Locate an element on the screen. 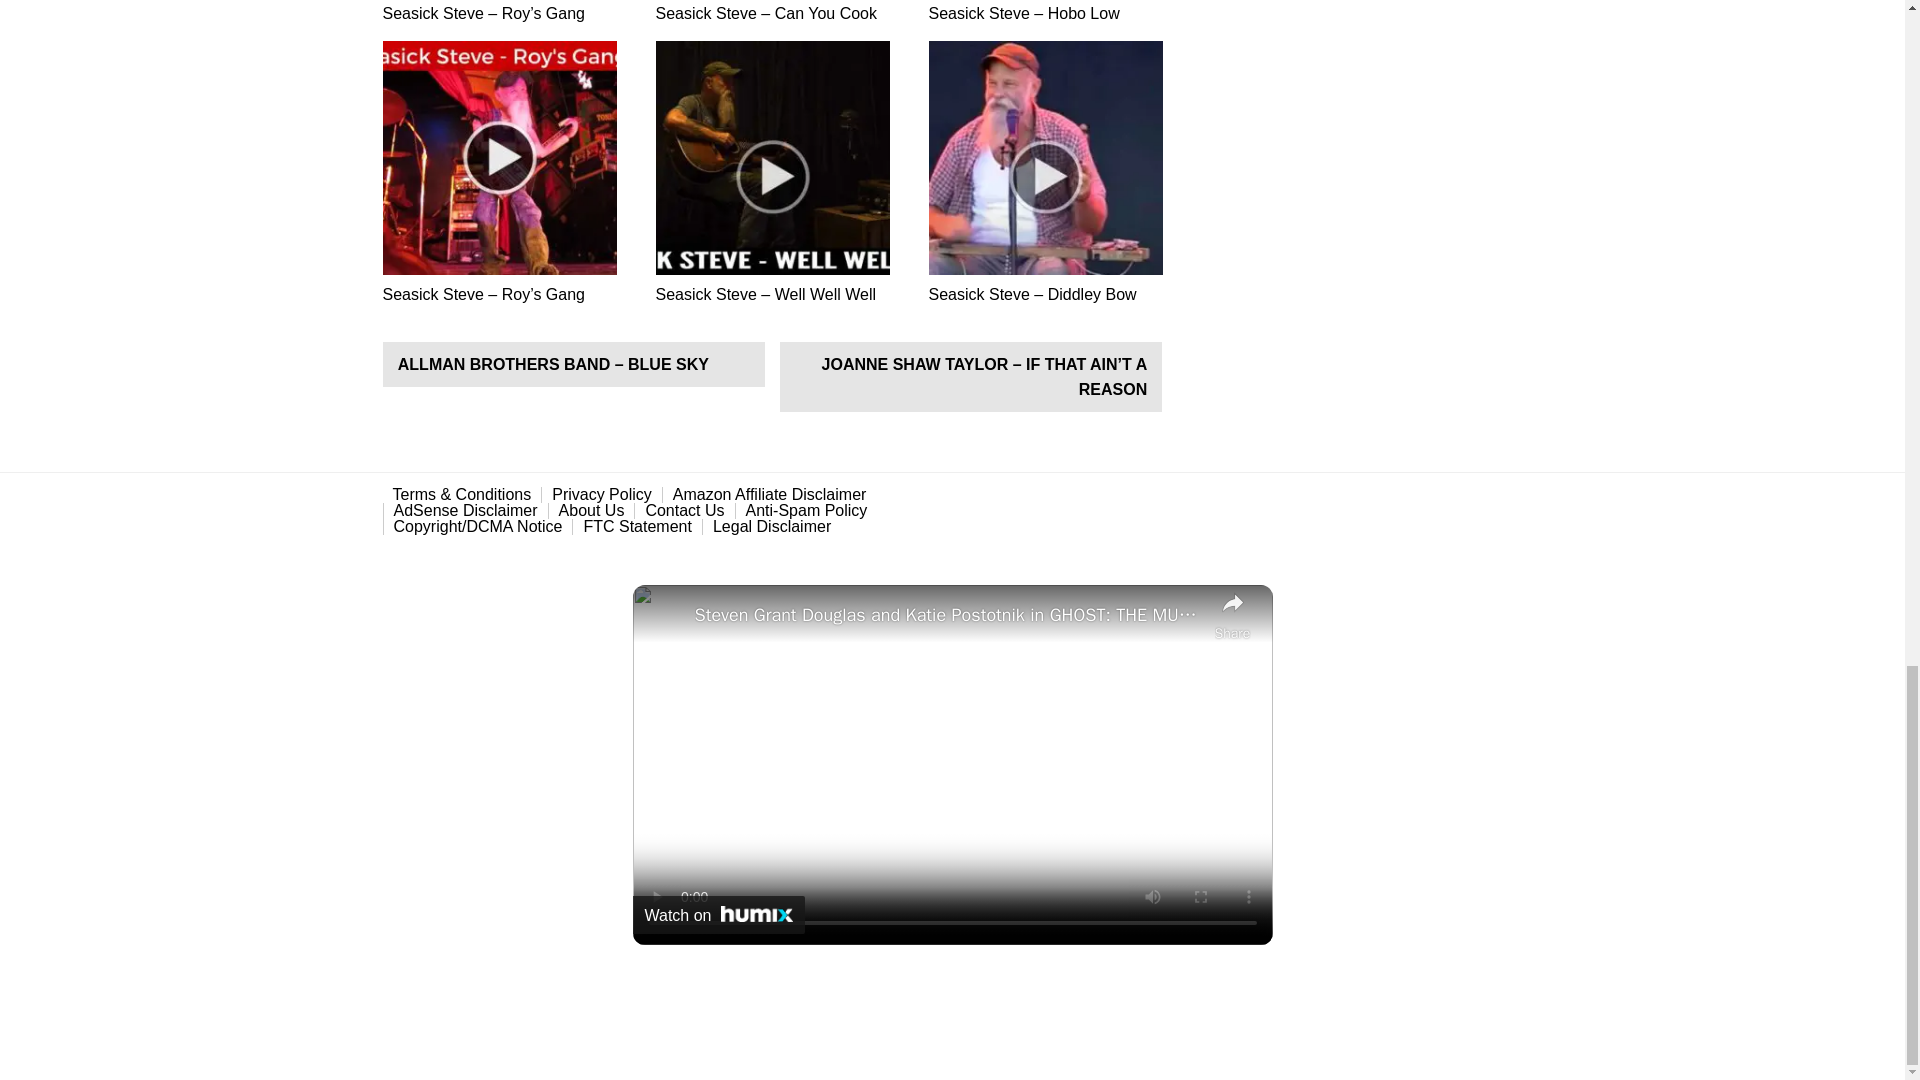  AdSense Disclaimer is located at coordinates (466, 511).